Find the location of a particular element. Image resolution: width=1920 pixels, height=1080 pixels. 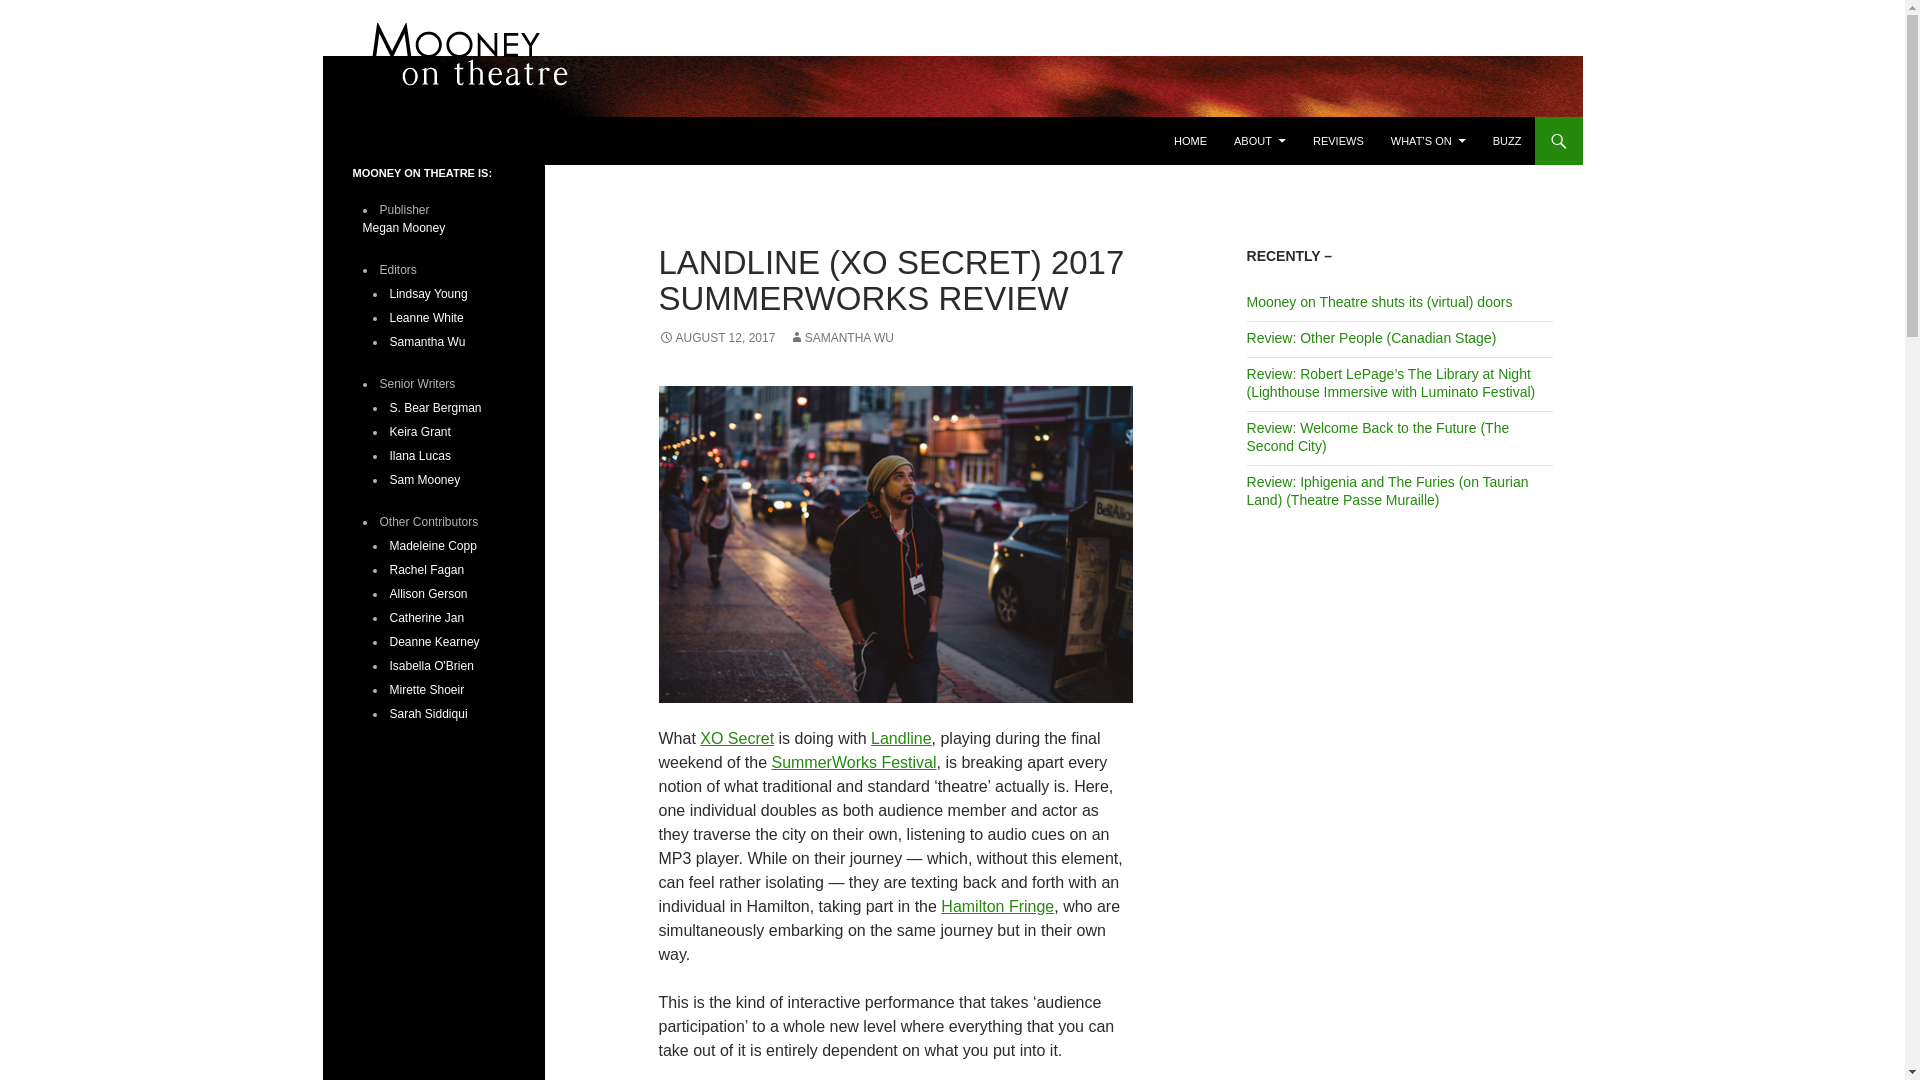

Leanne White is located at coordinates (426, 318).